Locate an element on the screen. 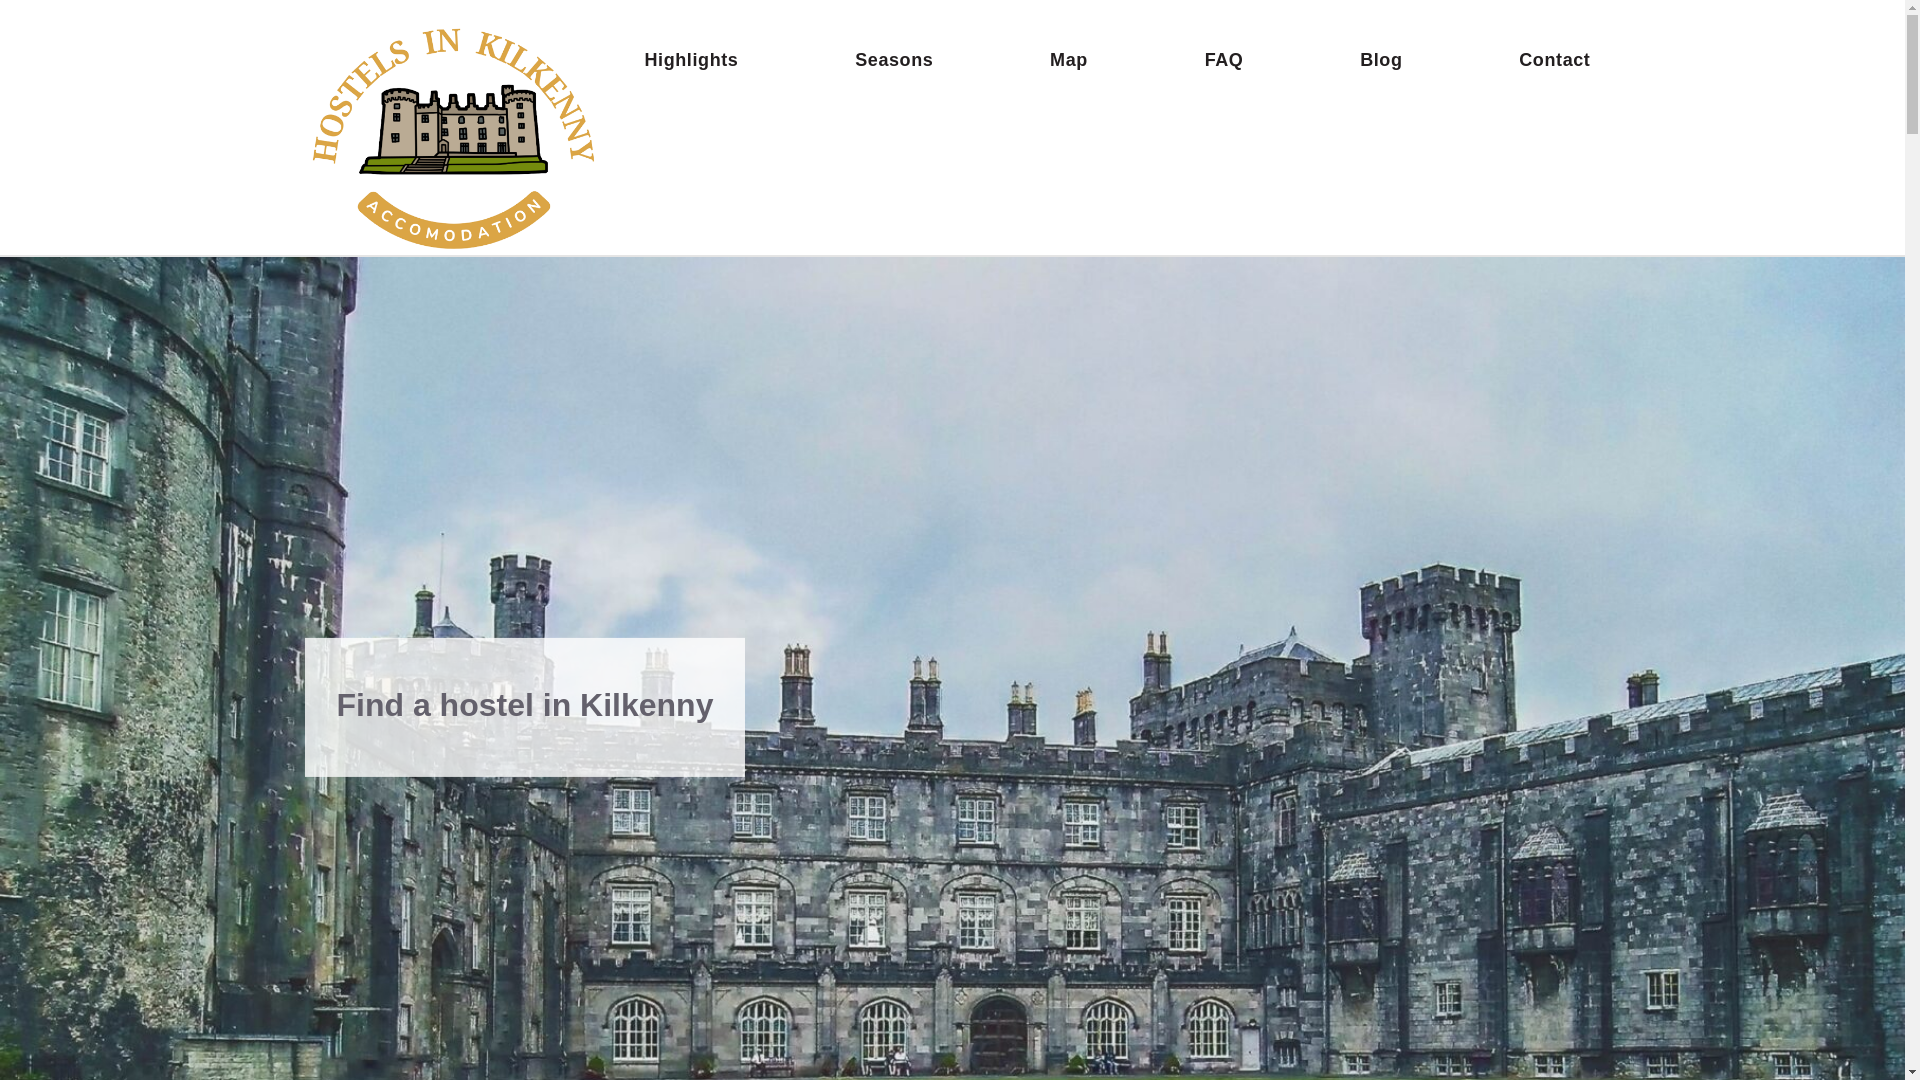 Image resolution: width=1920 pixels, height=1080 pixels. Hostels Kilkenny is located at coordinates (456, 135).